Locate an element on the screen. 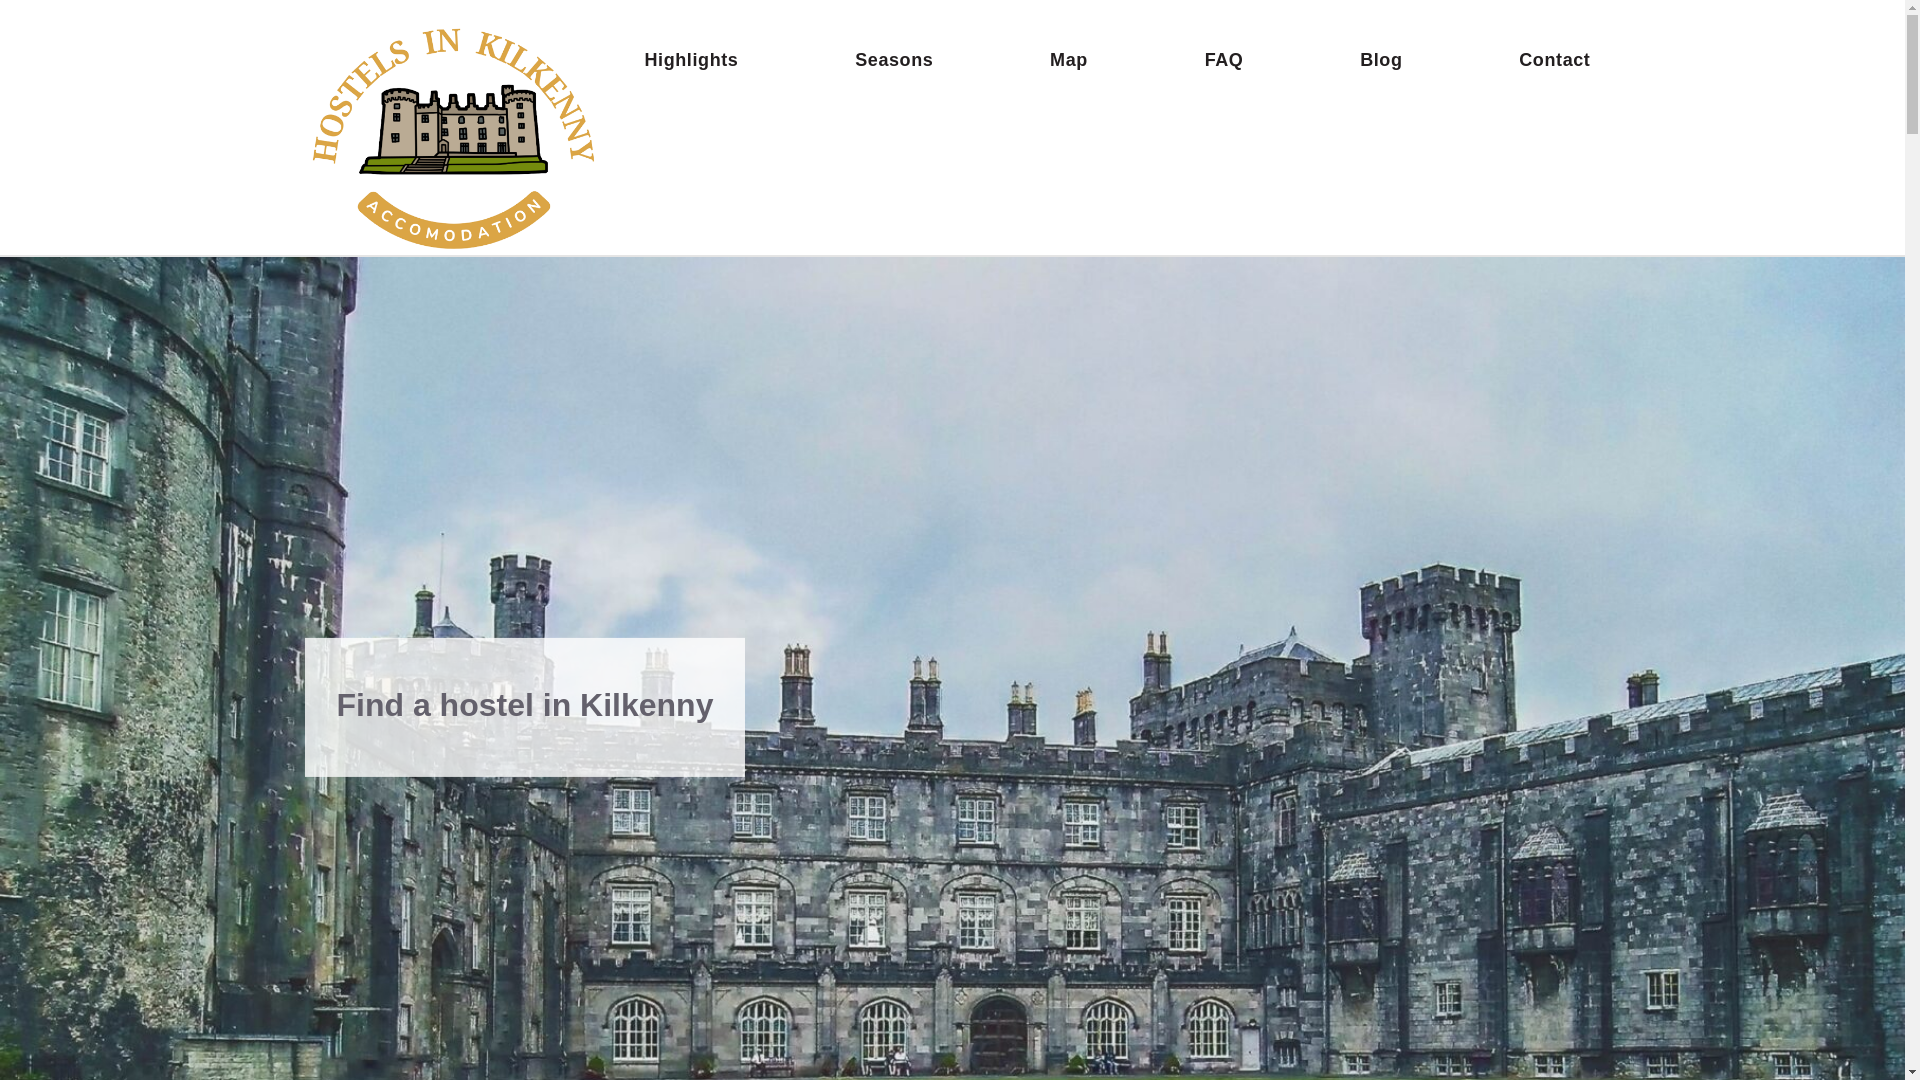 Image resolution: width=1920 pixels, height=1080 pixels. Hostels Kilkenny is located at coordinates (456, 135).